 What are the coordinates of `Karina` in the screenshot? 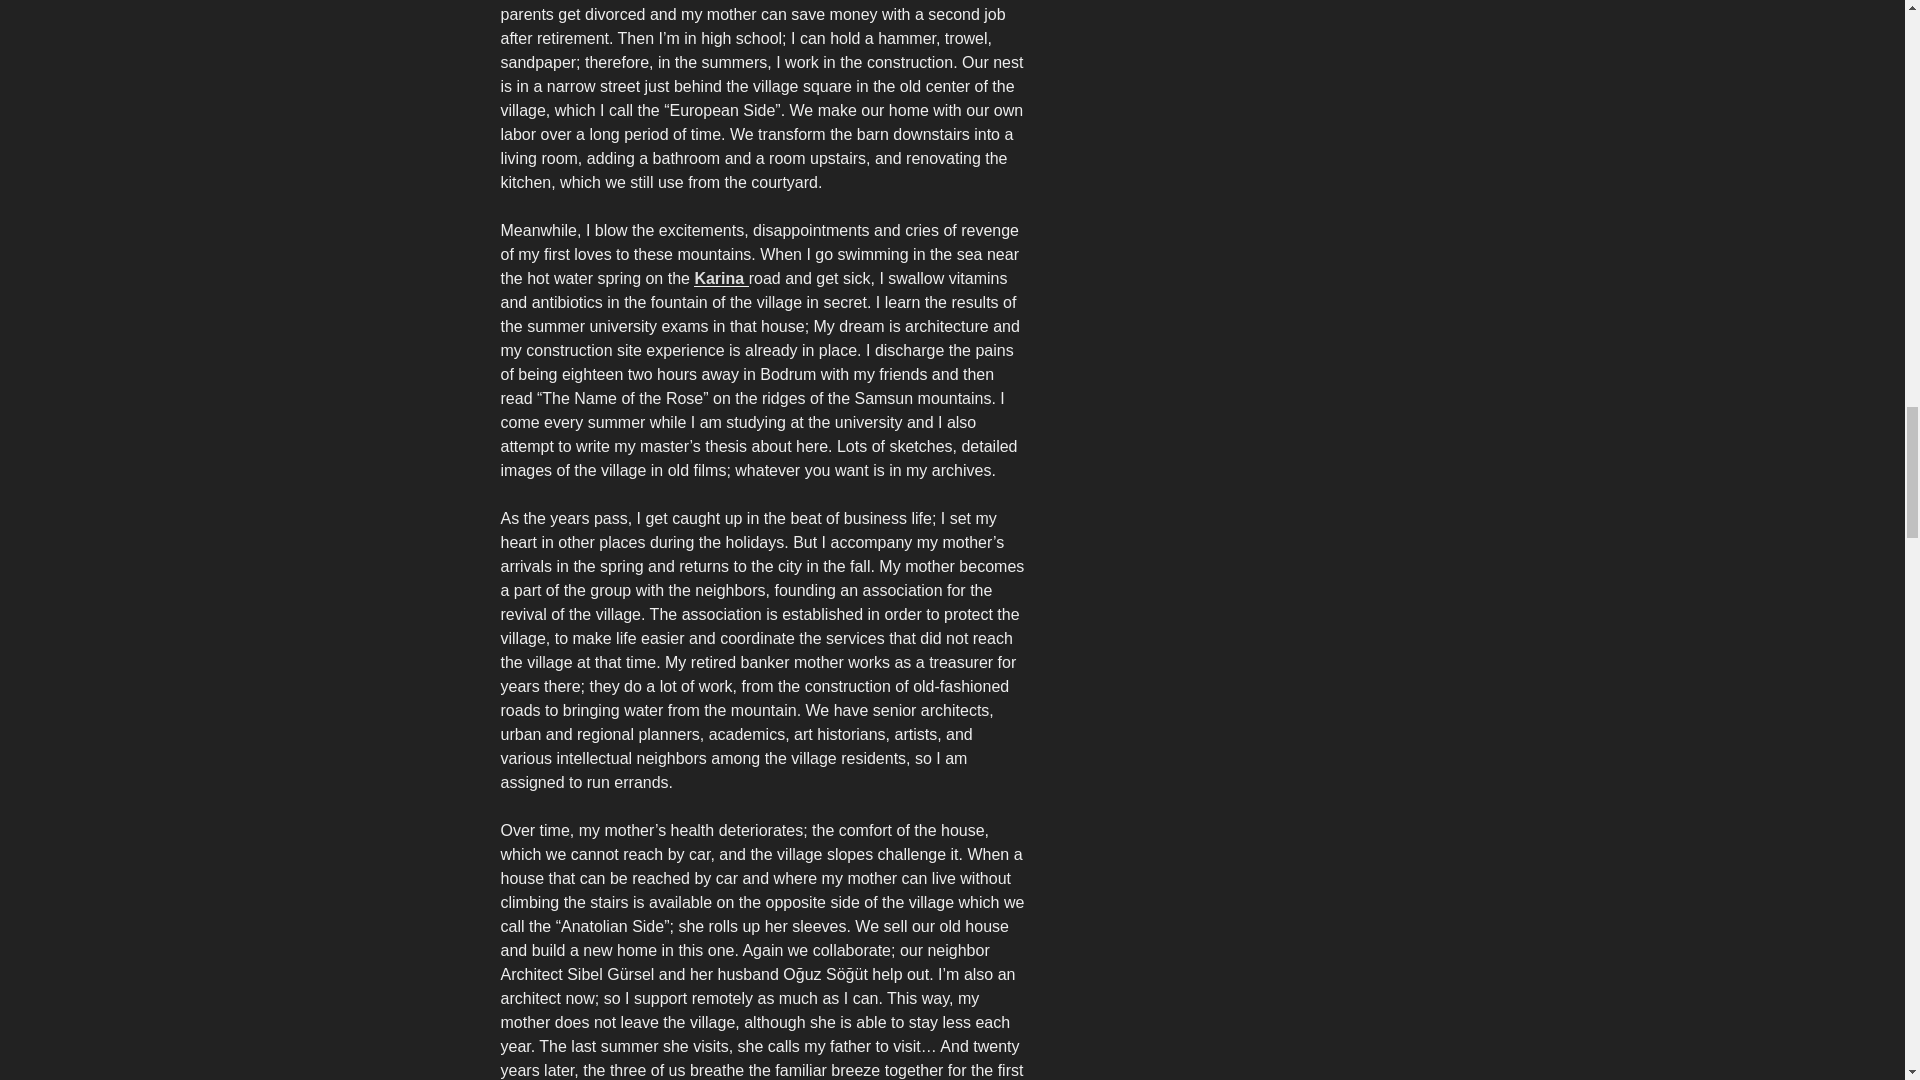 It's located at (720, 278).